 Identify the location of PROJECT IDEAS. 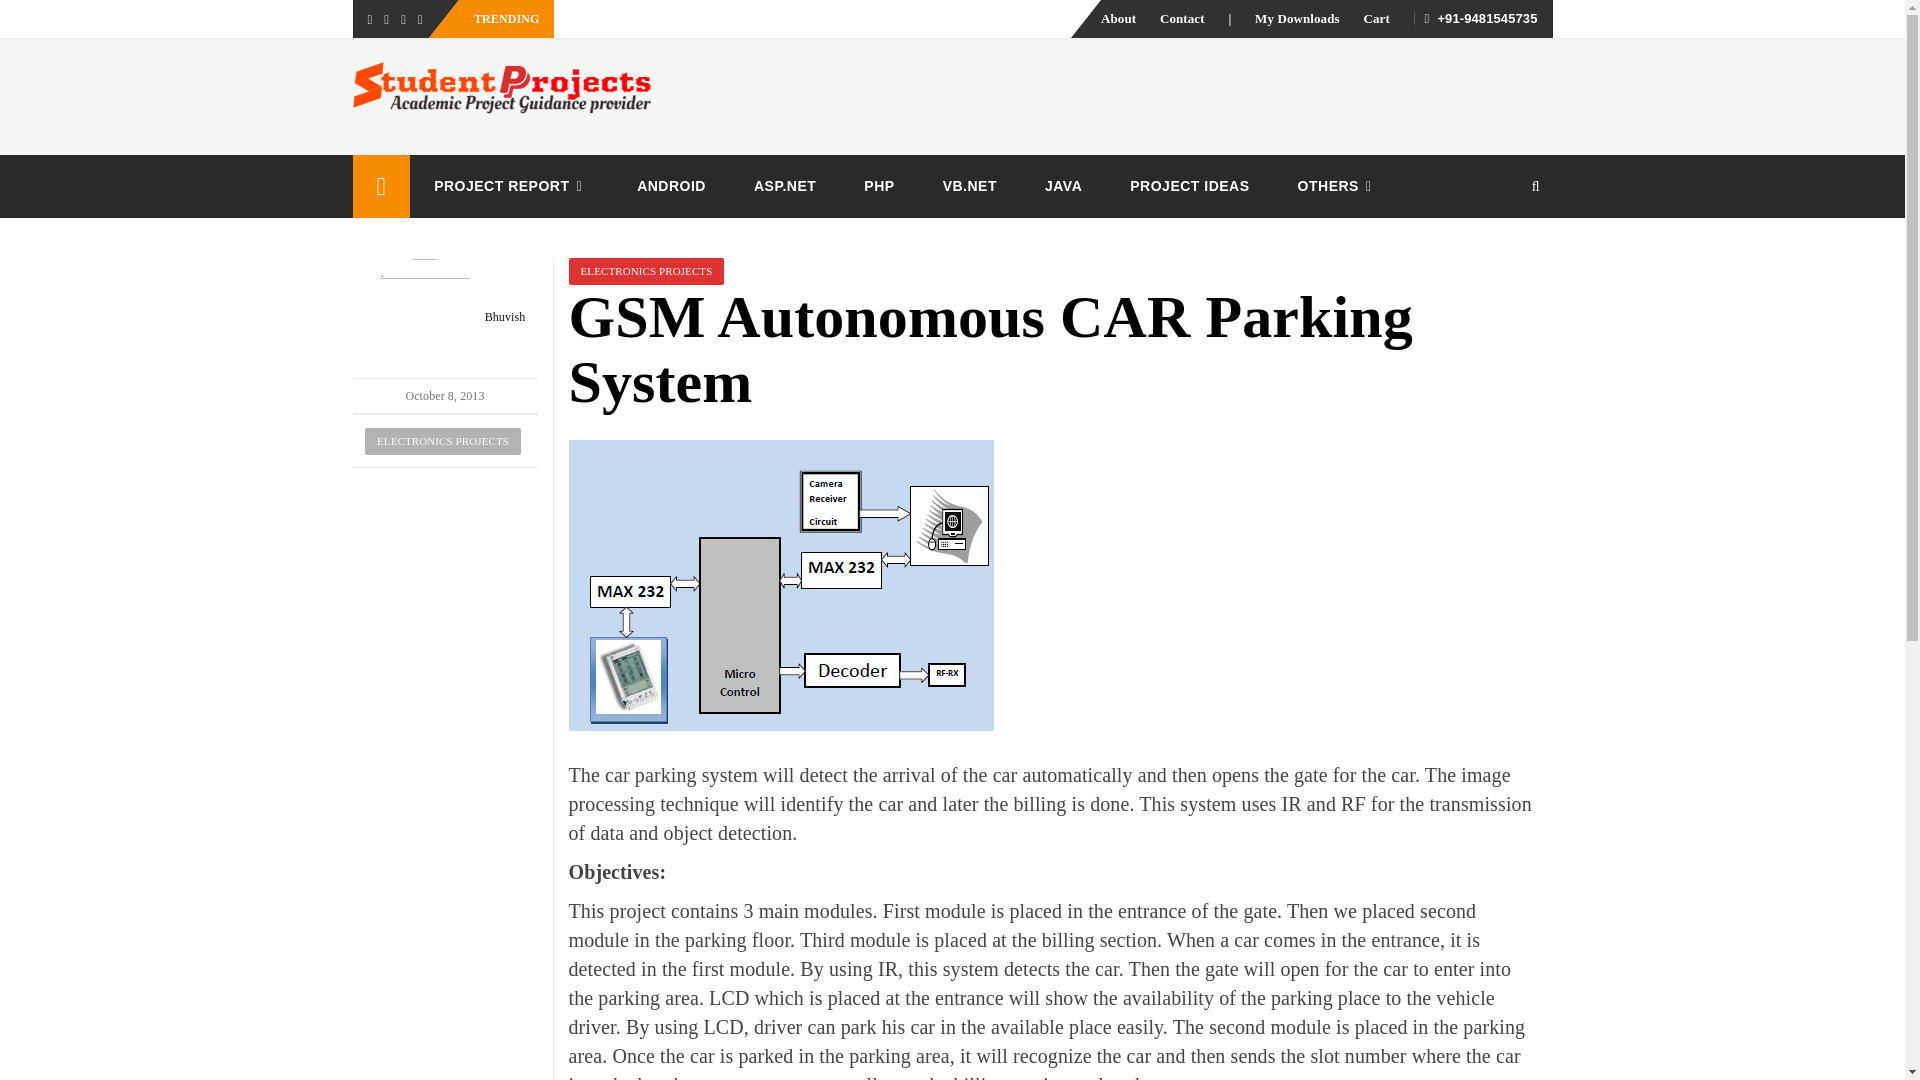
(1188, 186).